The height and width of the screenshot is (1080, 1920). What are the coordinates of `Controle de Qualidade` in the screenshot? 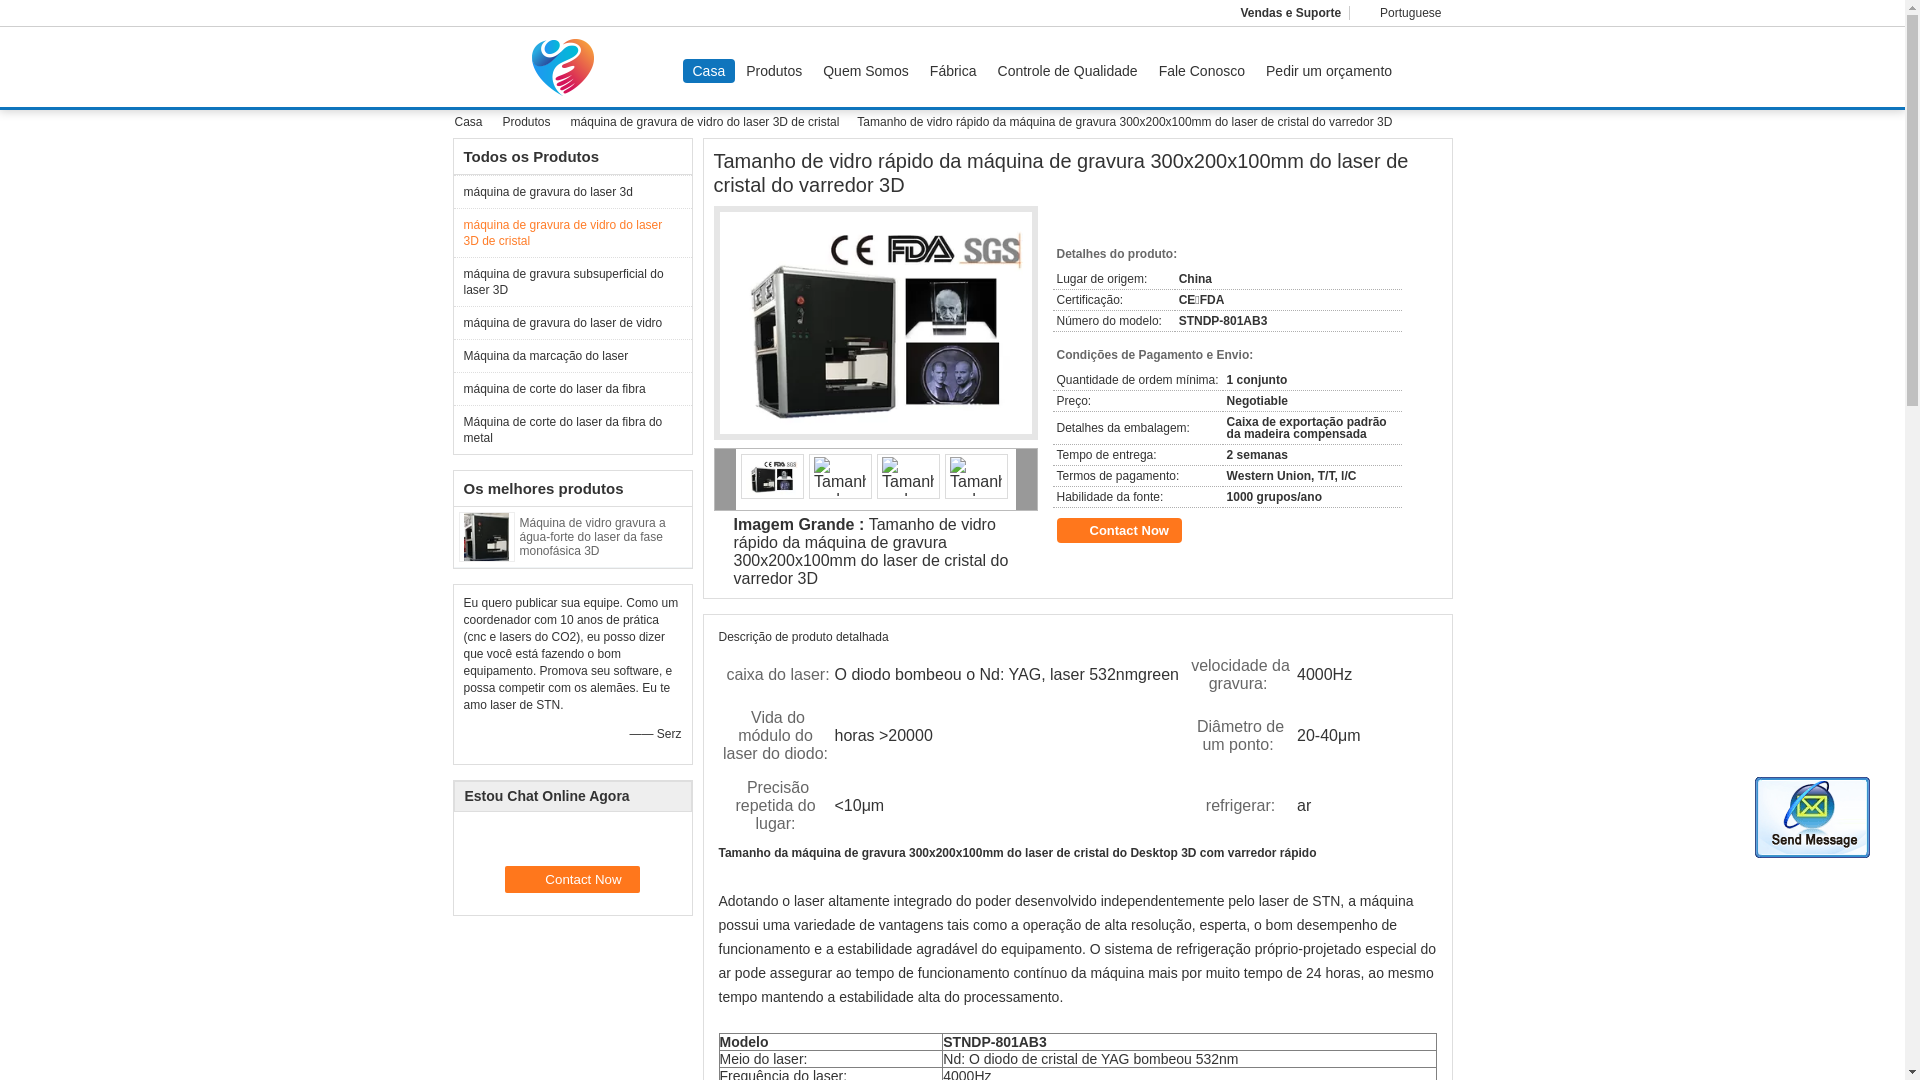 It's located at (1068, 71).